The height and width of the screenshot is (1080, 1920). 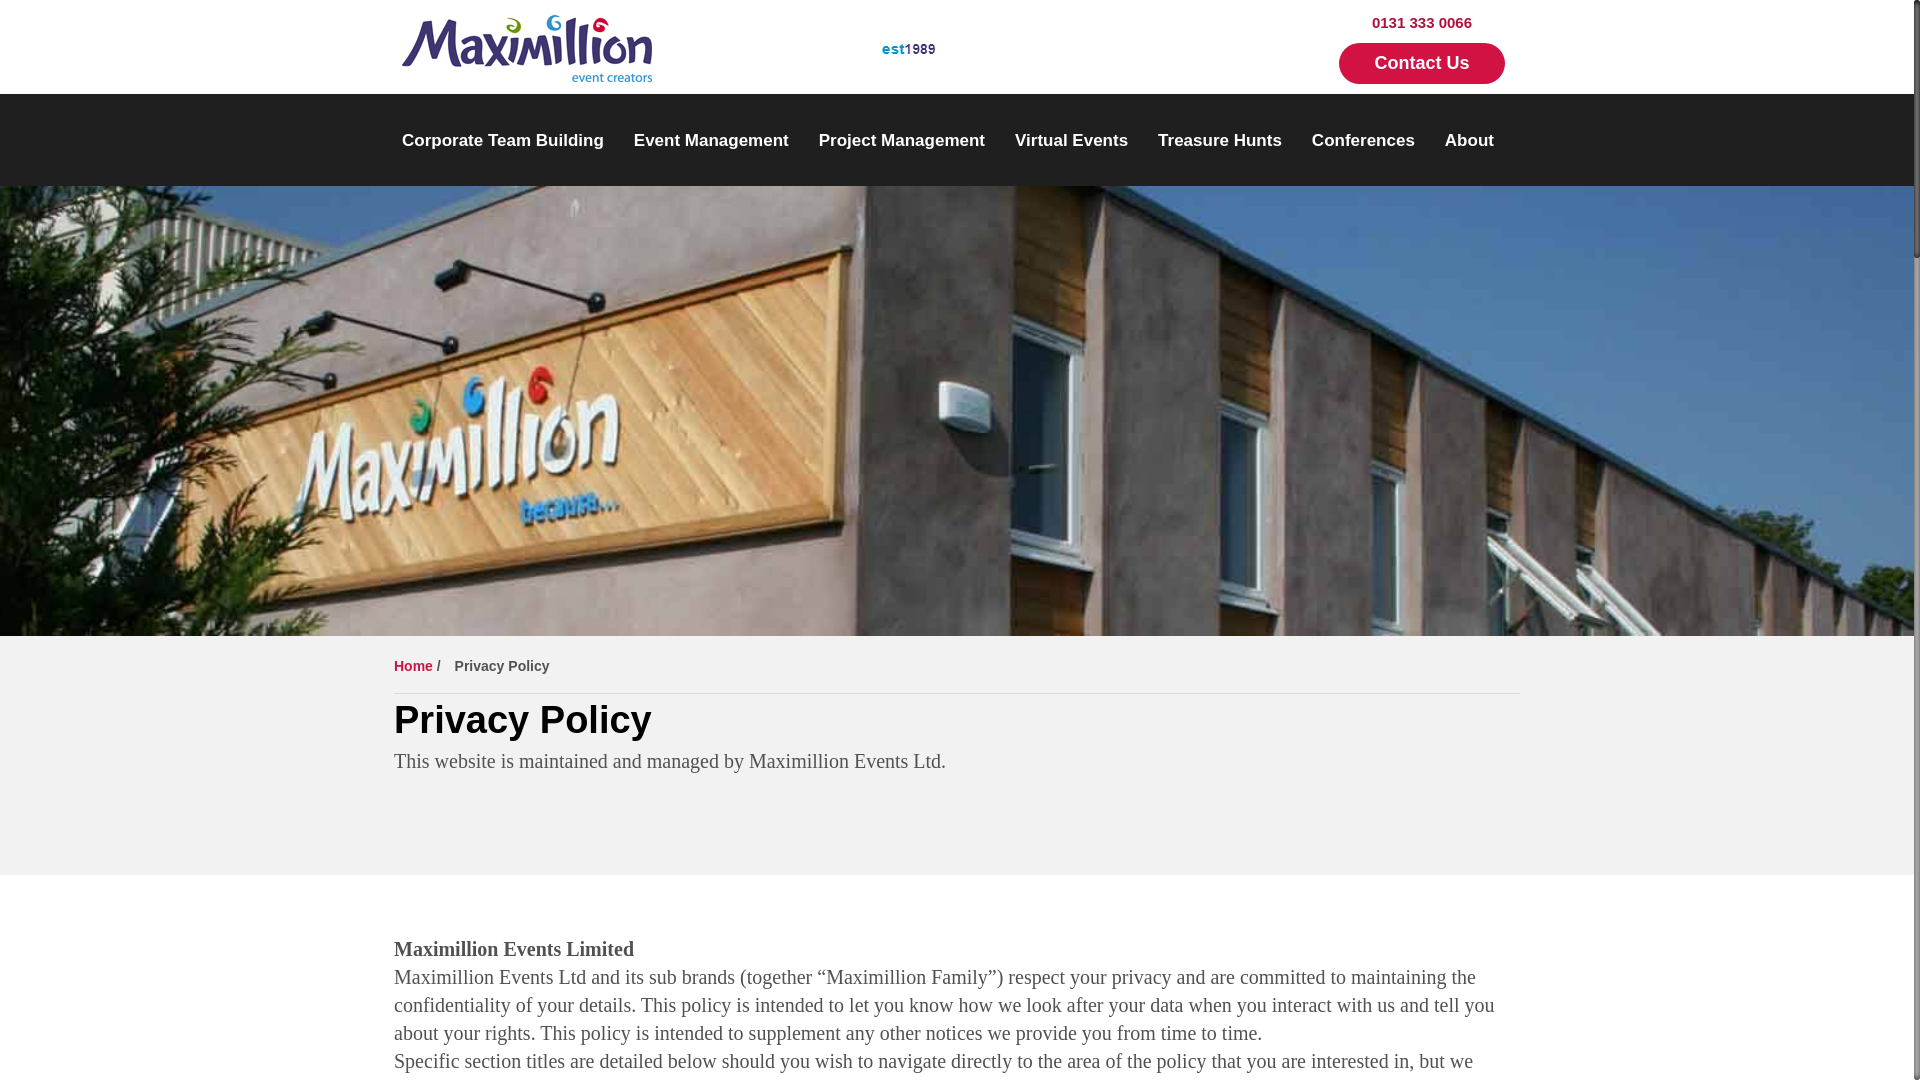 I want to click on Project Management, so click(x=902, y=140).